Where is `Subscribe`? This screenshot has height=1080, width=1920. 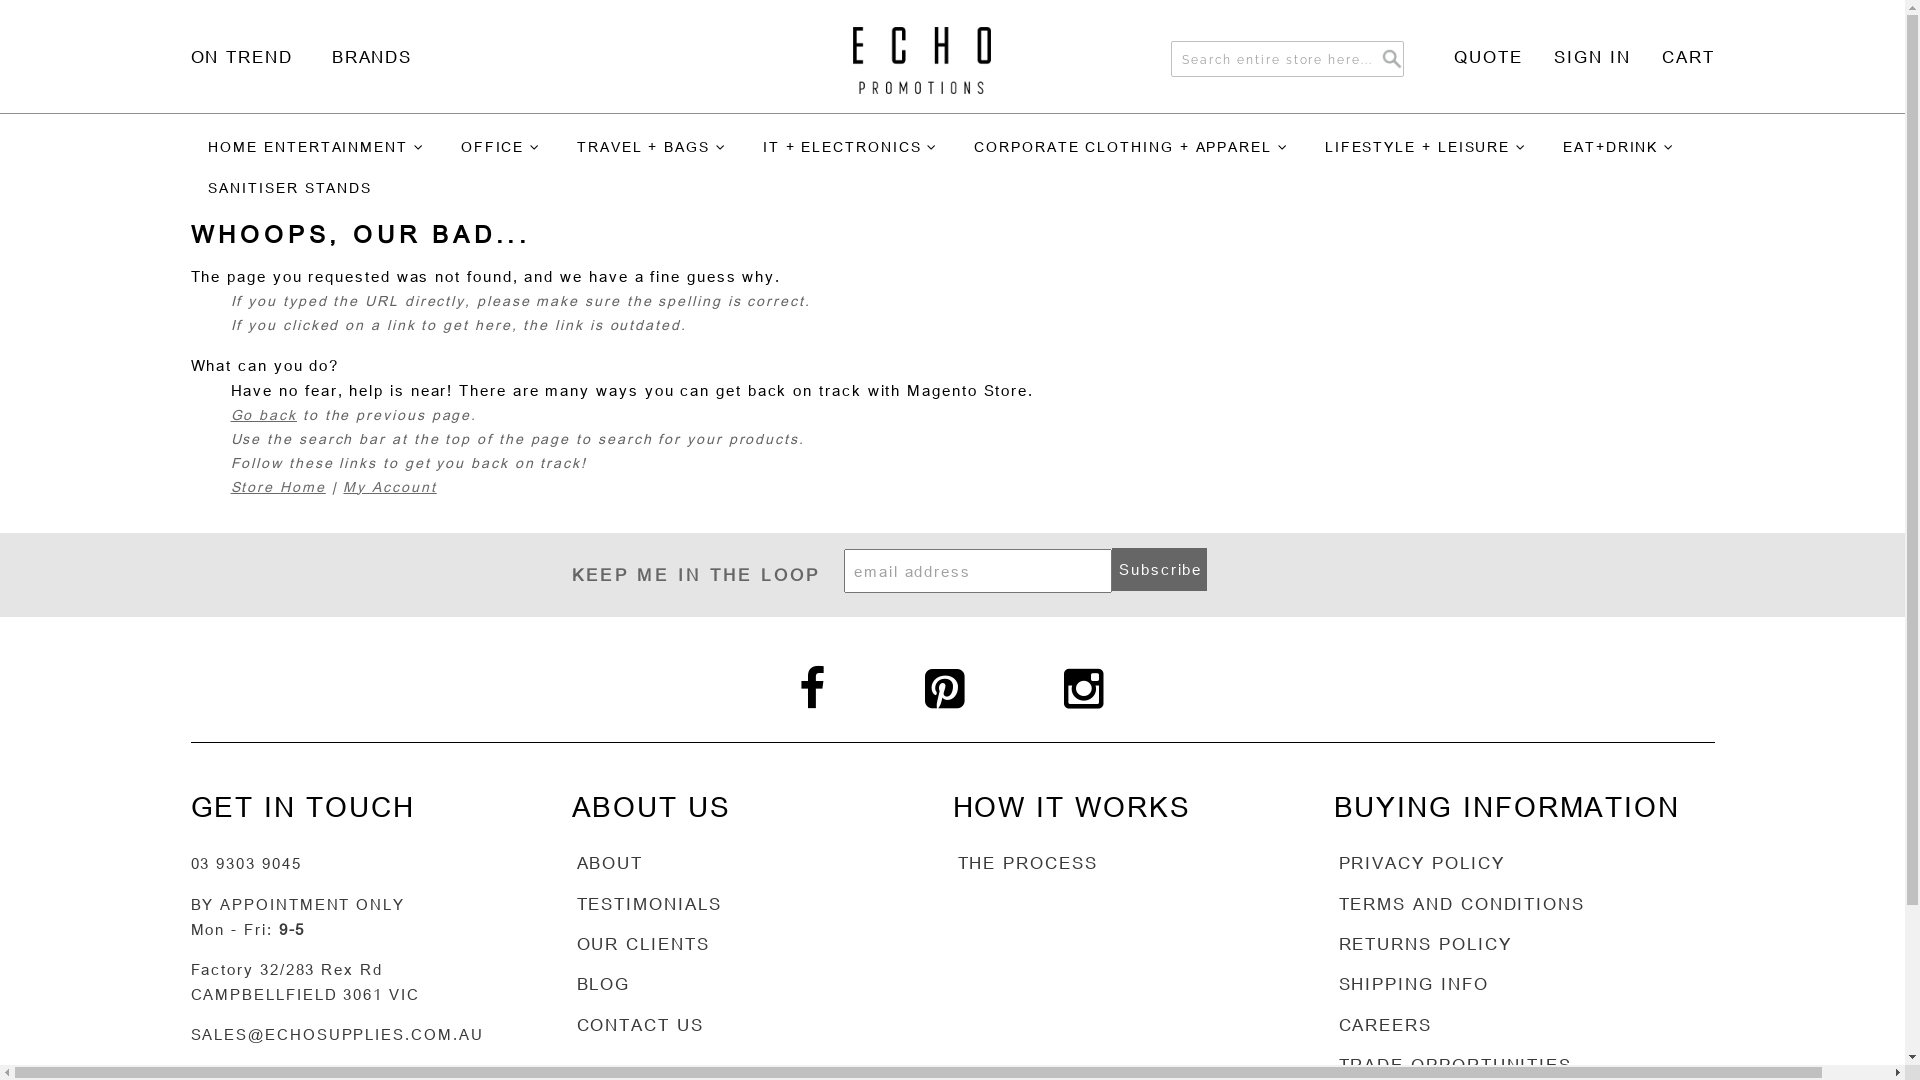 Subscribe is located at coordinates (1160, 570).